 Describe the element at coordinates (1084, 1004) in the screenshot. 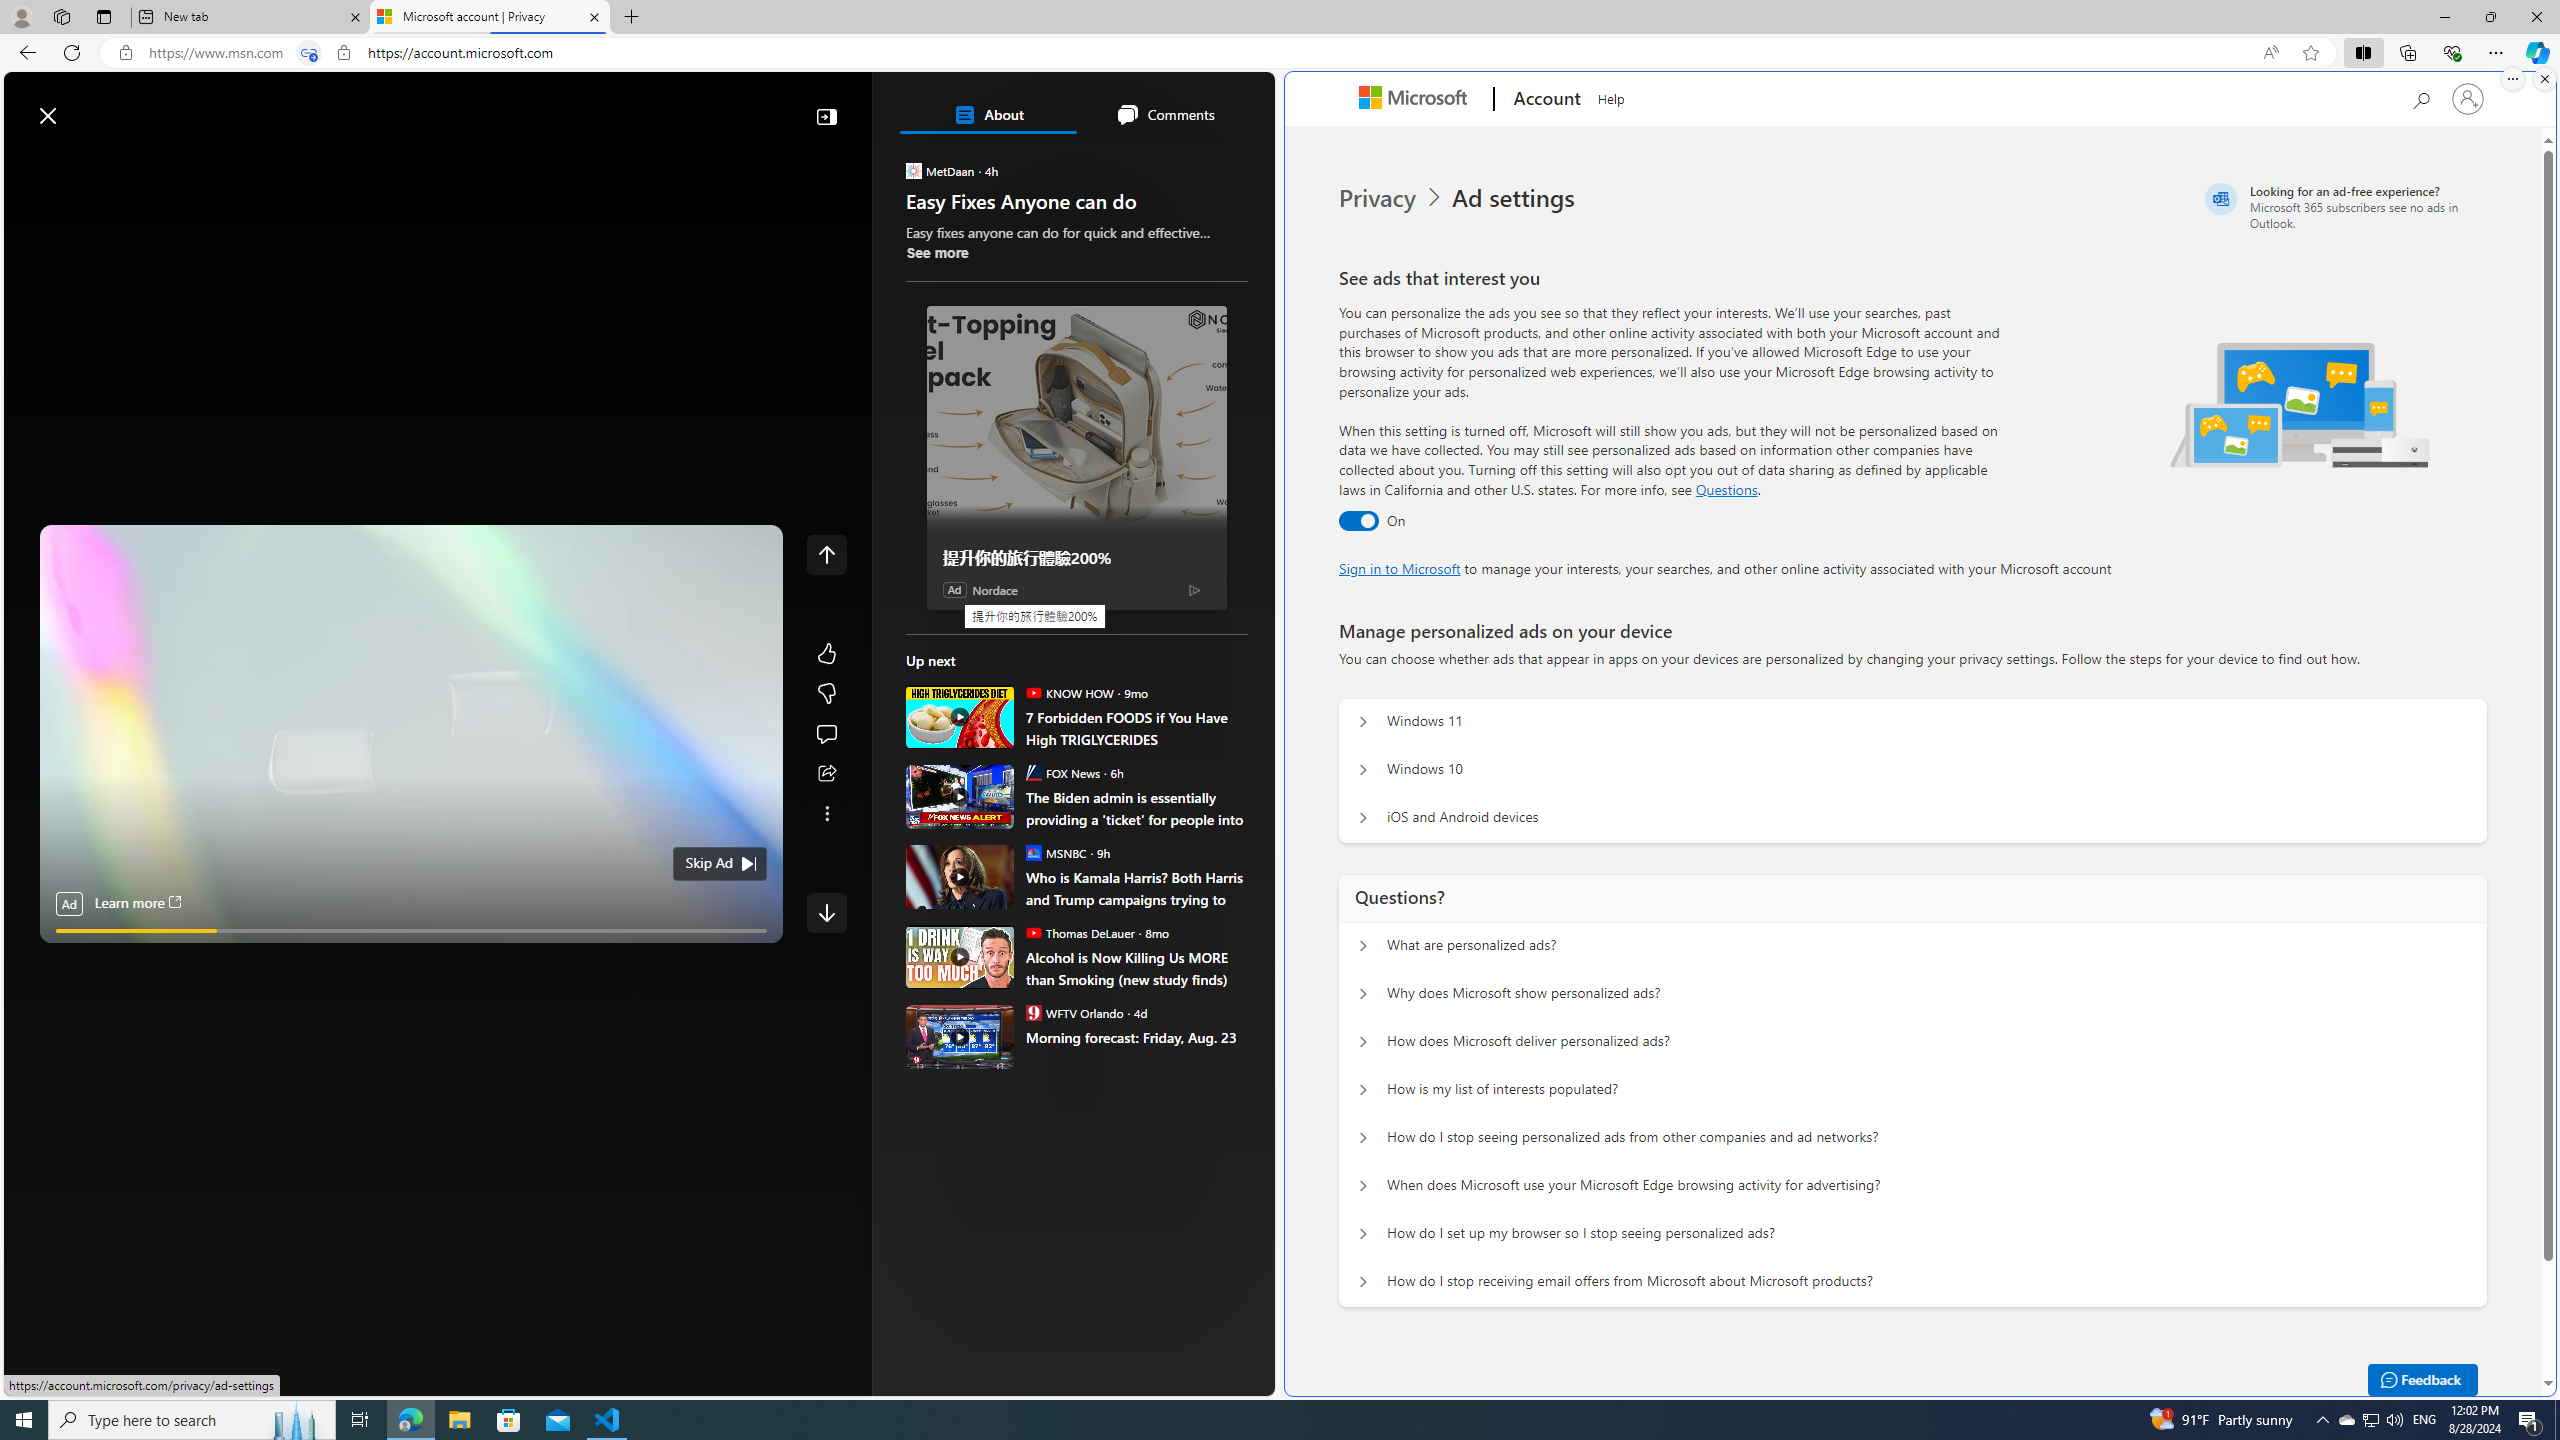

I see `Summer Sale! Up to -55%` at that location.